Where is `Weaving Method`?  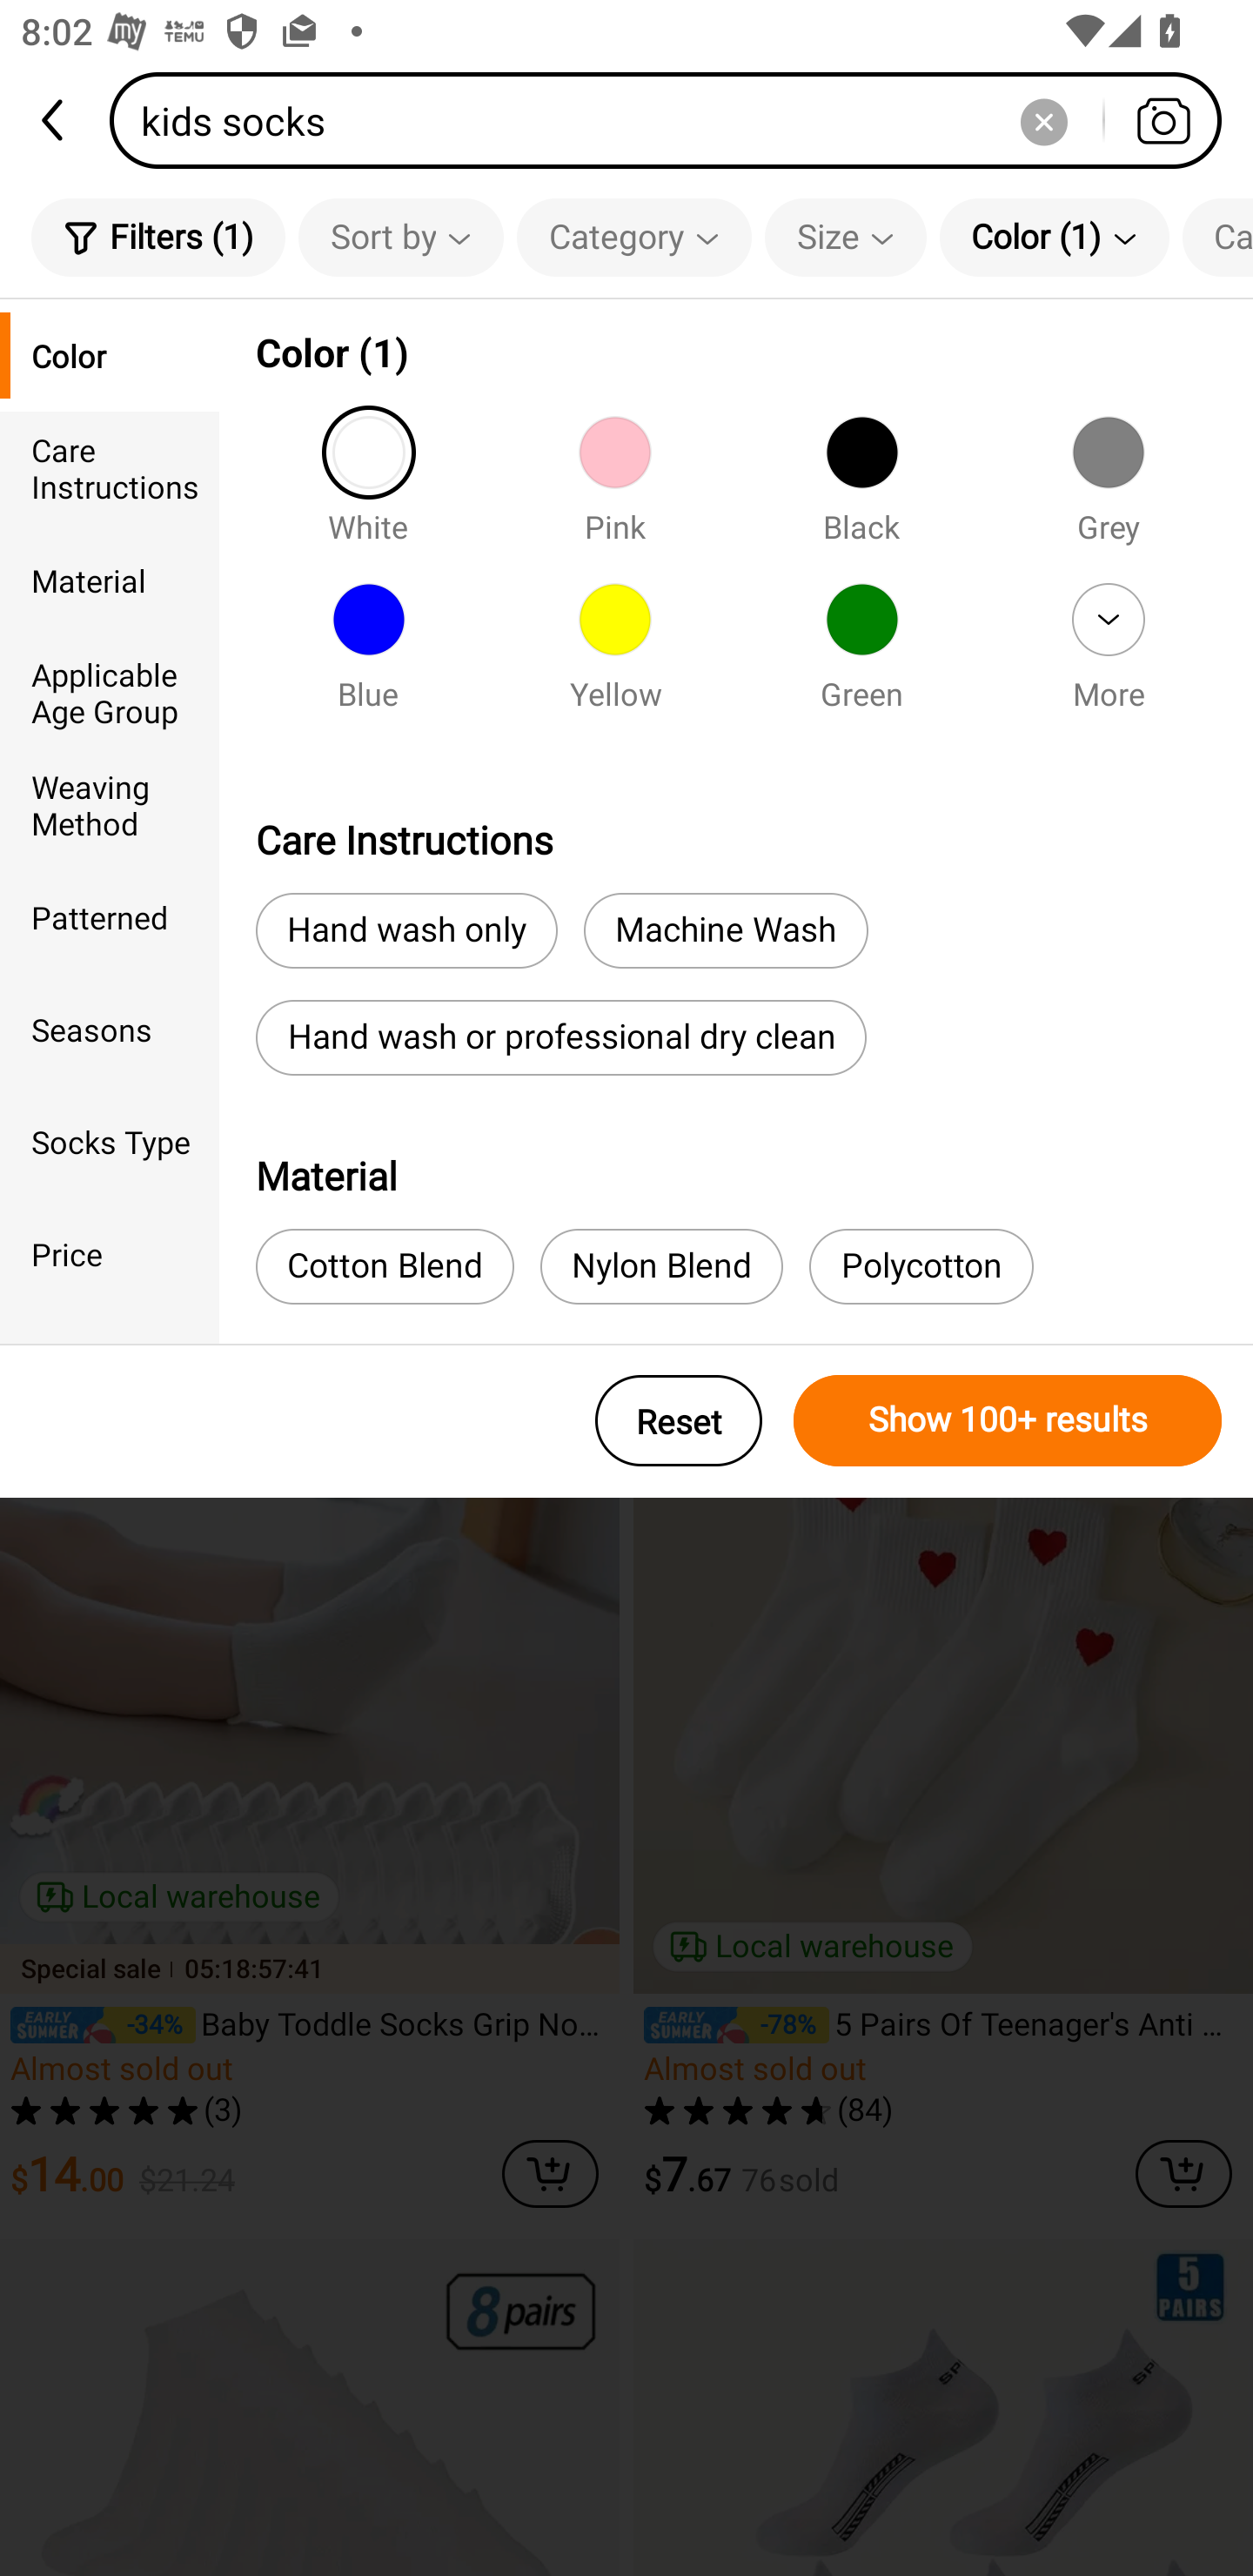
Weaving Method is located at coordinates (110, 804).